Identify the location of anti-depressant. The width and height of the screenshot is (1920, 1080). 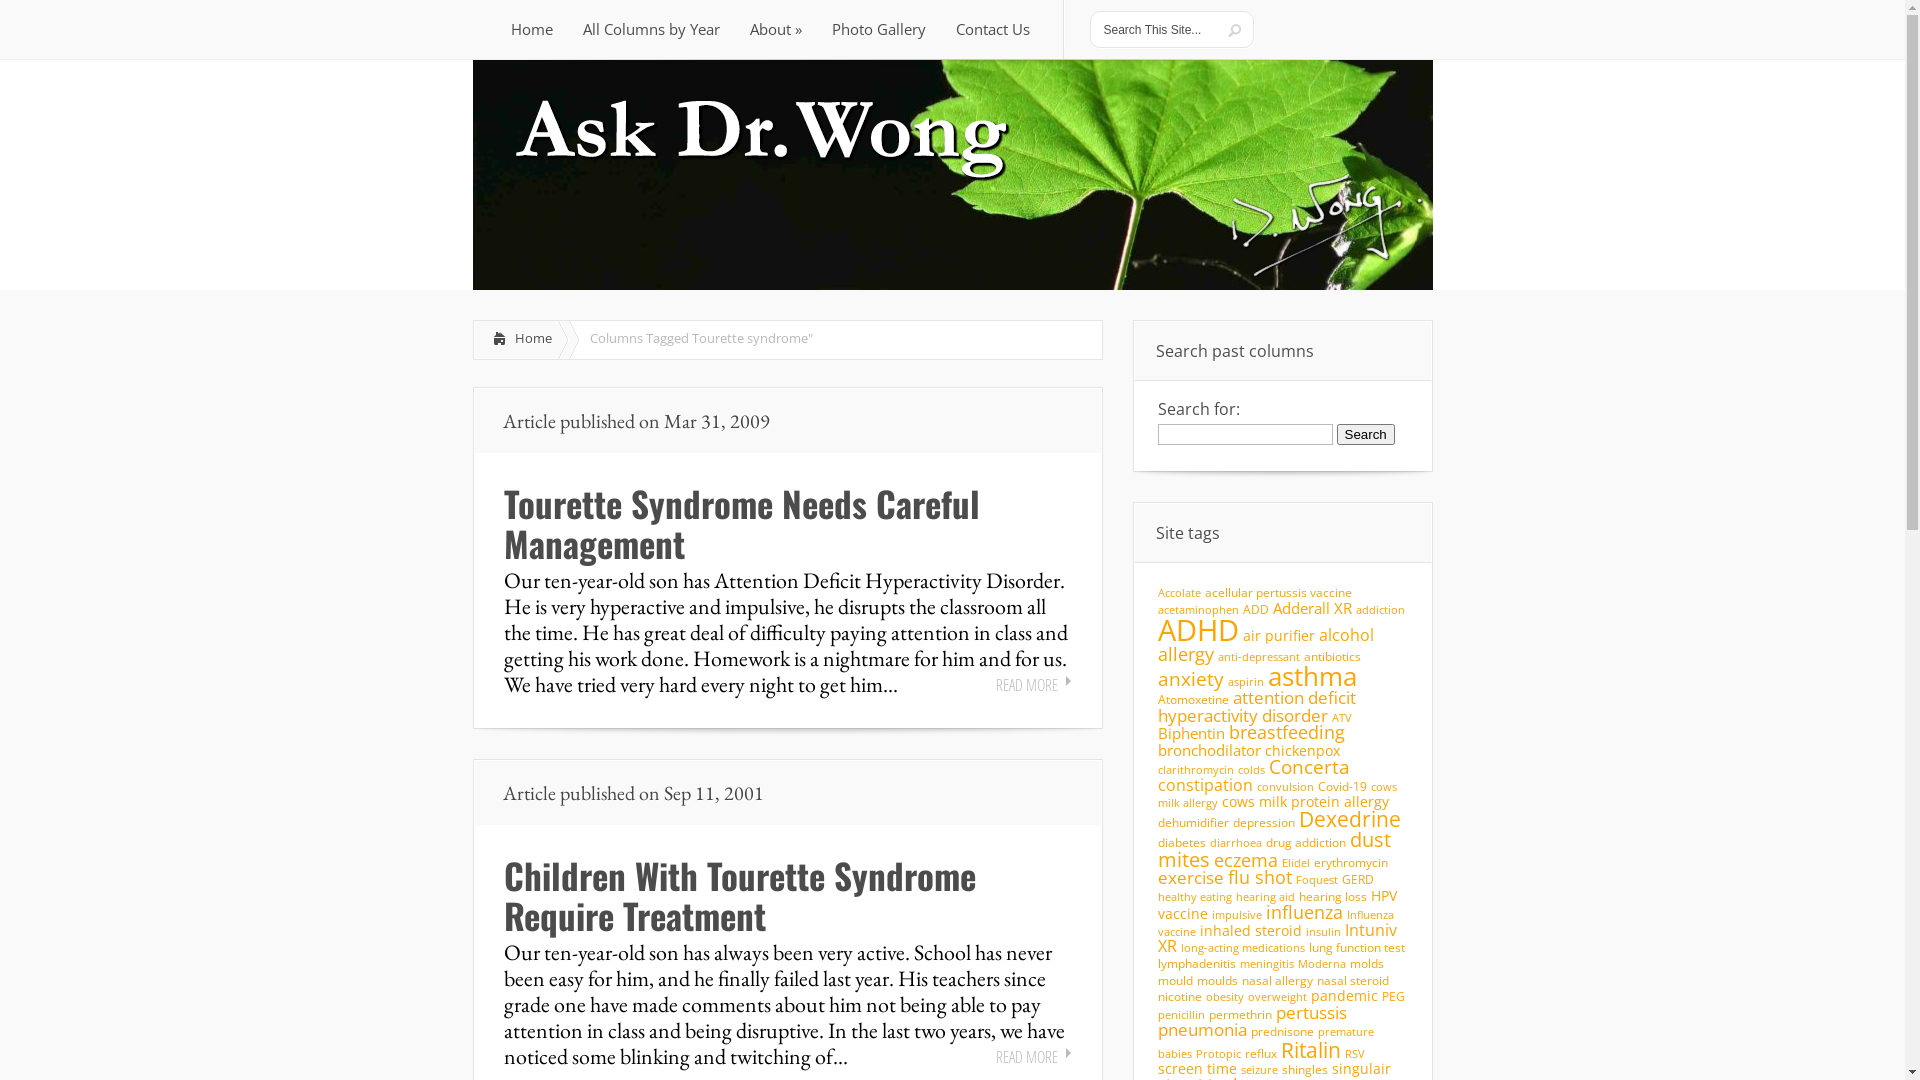
(1259, 657).